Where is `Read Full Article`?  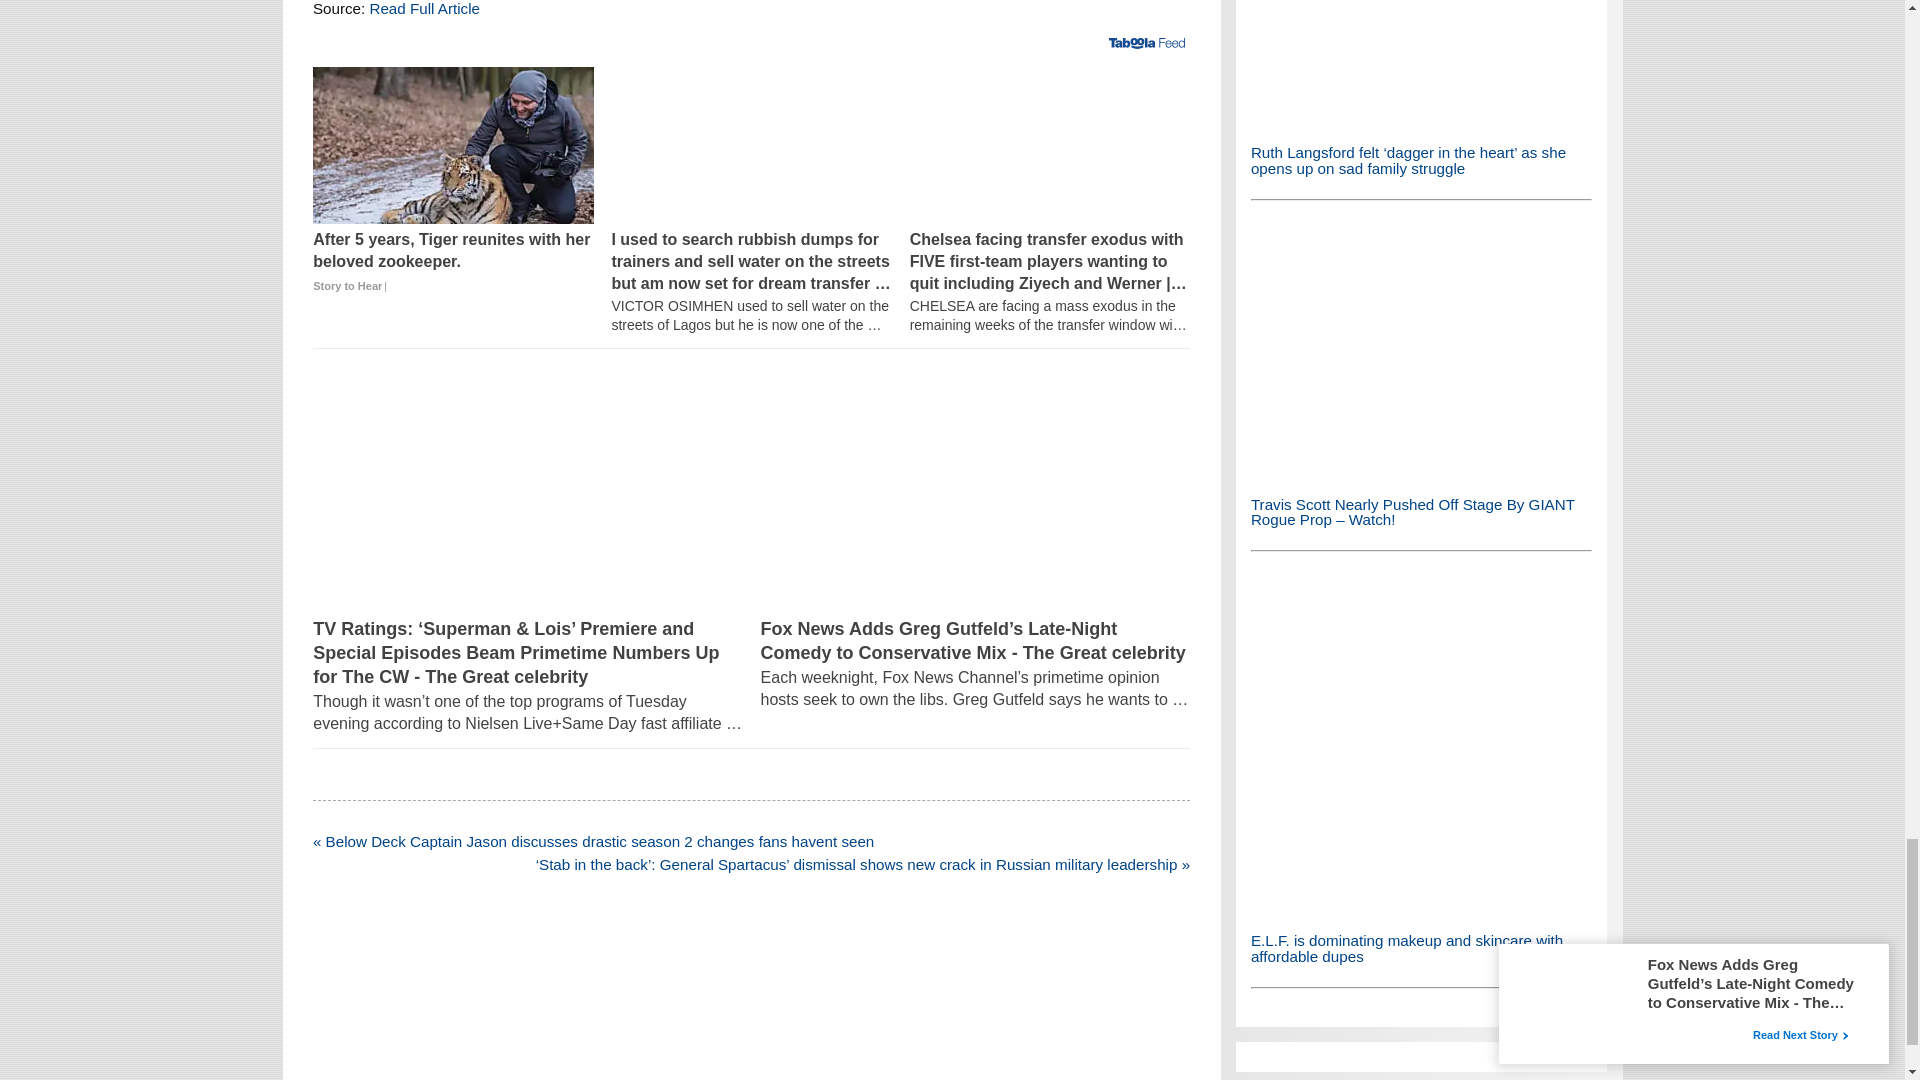
Read Full Article is located at coordinates (424, 8).